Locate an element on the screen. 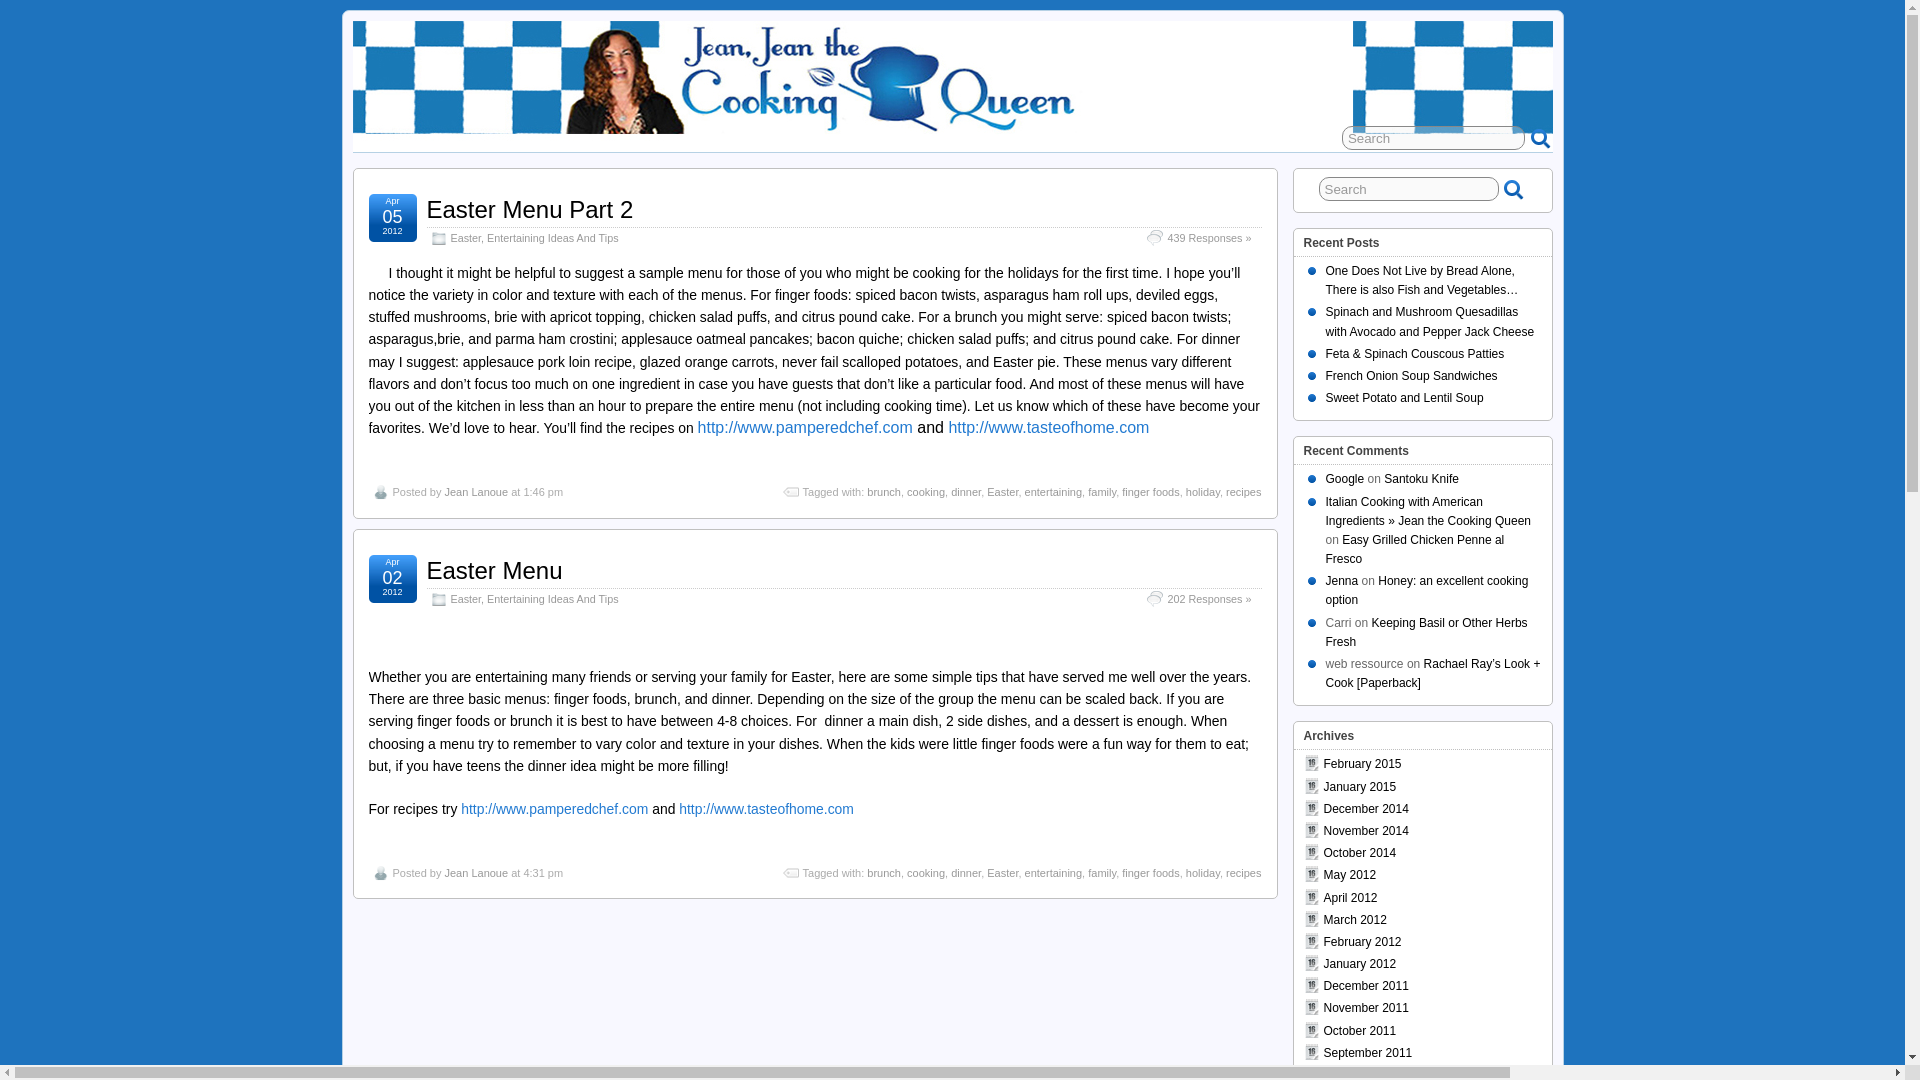  Jean Lanoue is located at coordinates (476, 492).